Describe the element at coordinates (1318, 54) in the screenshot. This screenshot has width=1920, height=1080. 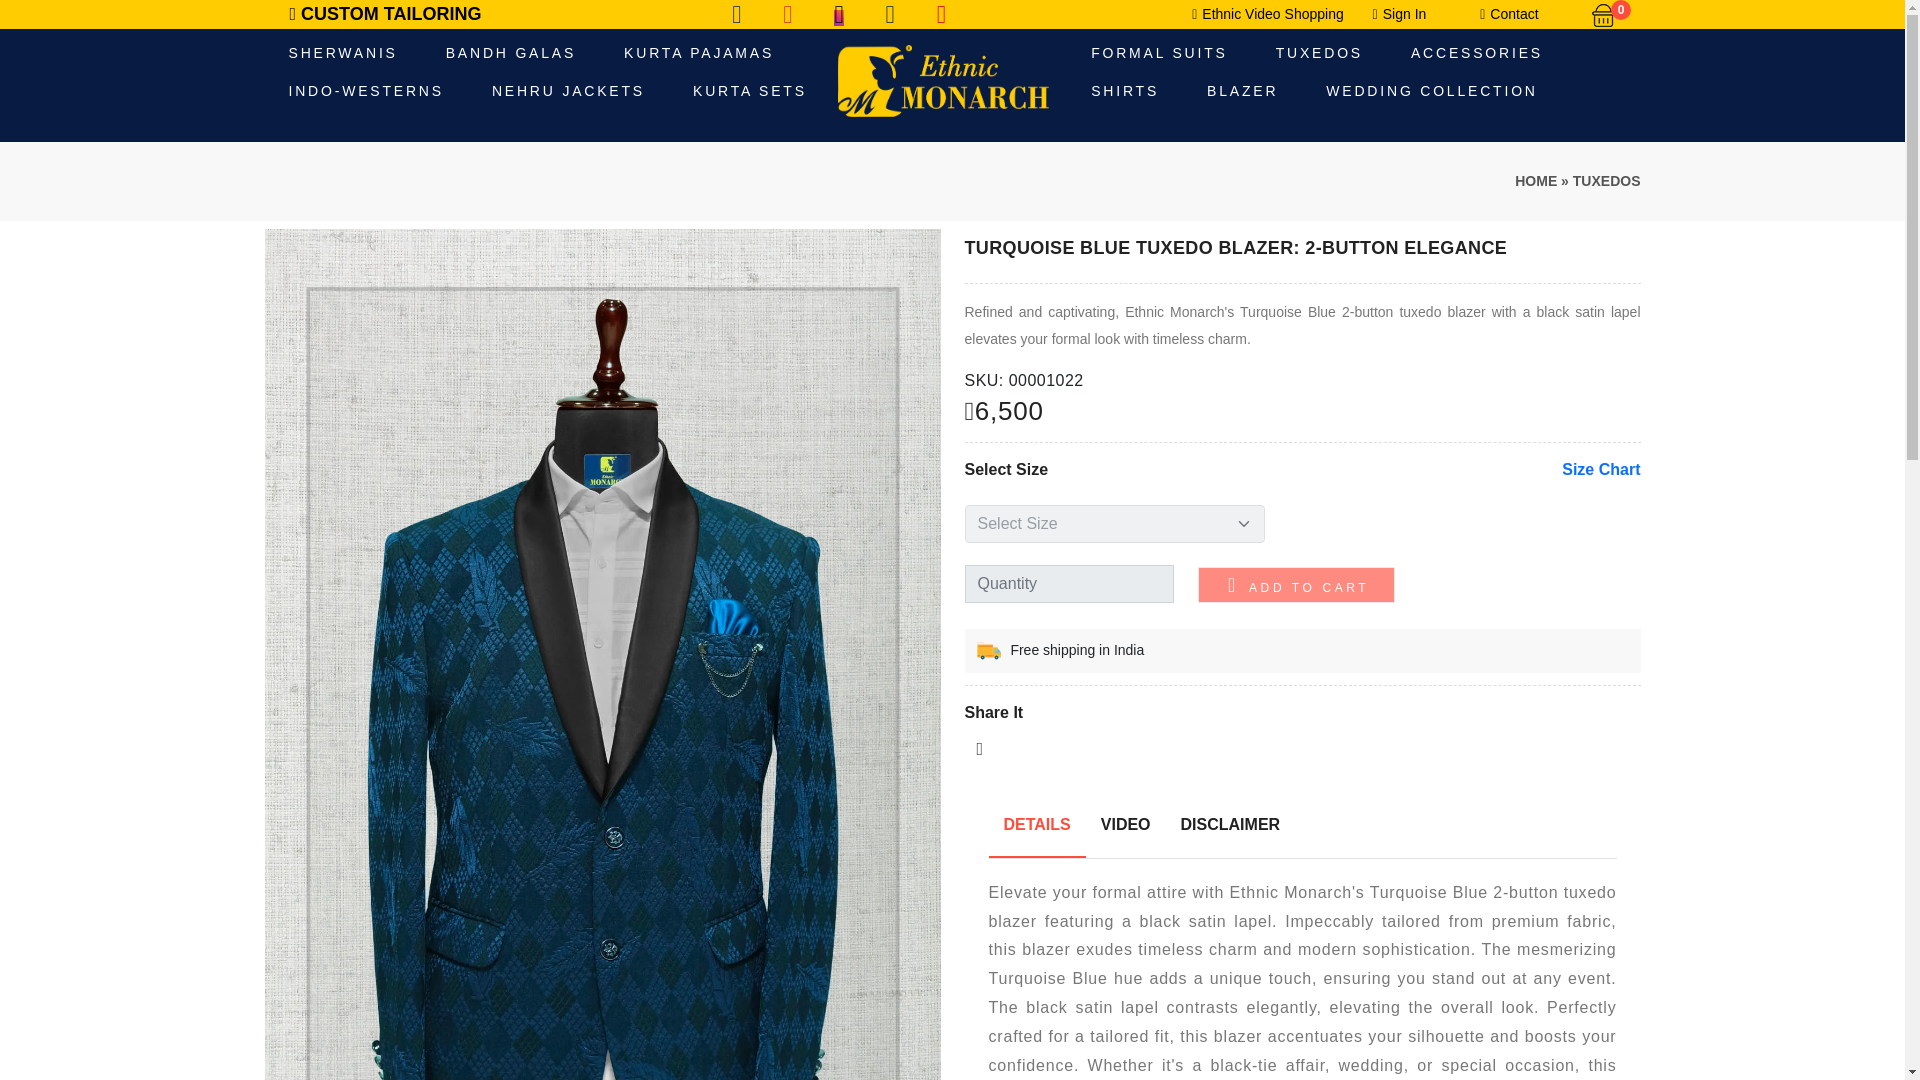
I see `TUXEDOS` at that location.